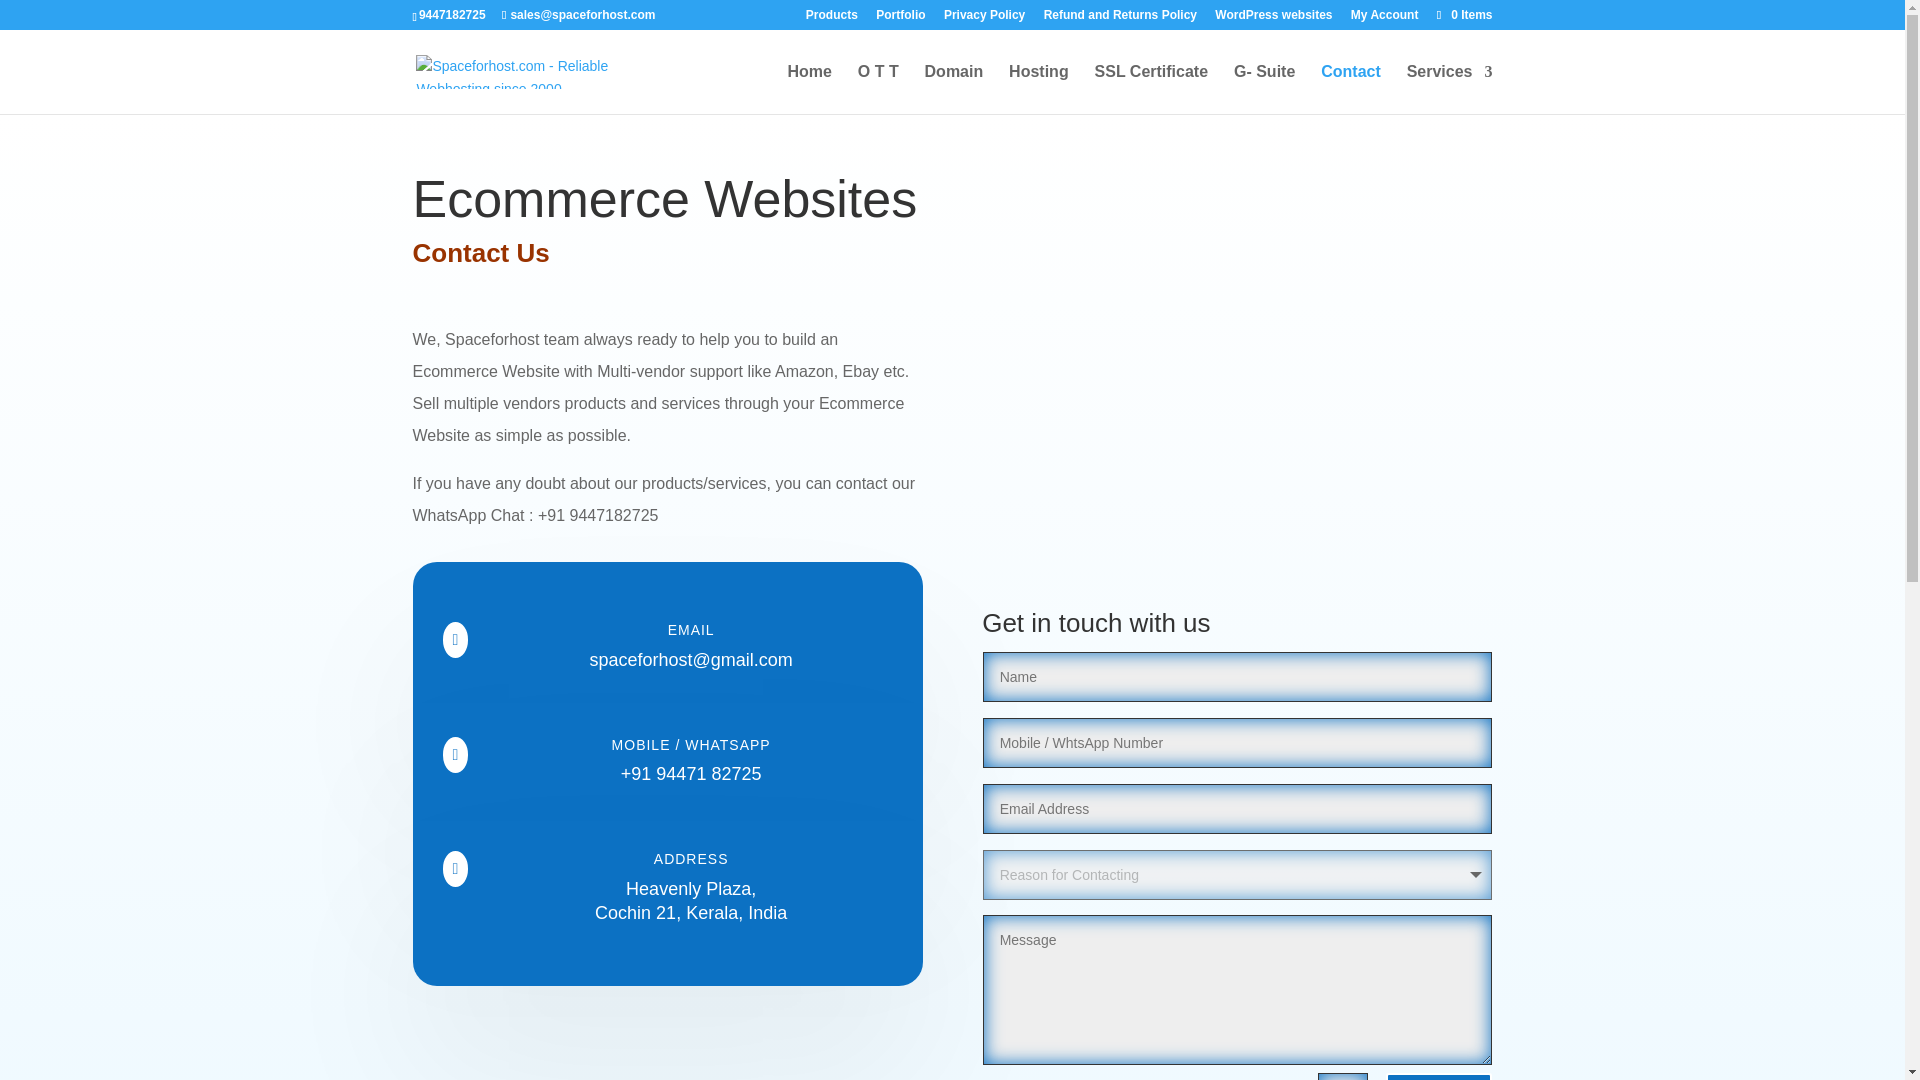 This screenshot has width=1920, height=1080. I want to click on Services, so click(1450, 89).